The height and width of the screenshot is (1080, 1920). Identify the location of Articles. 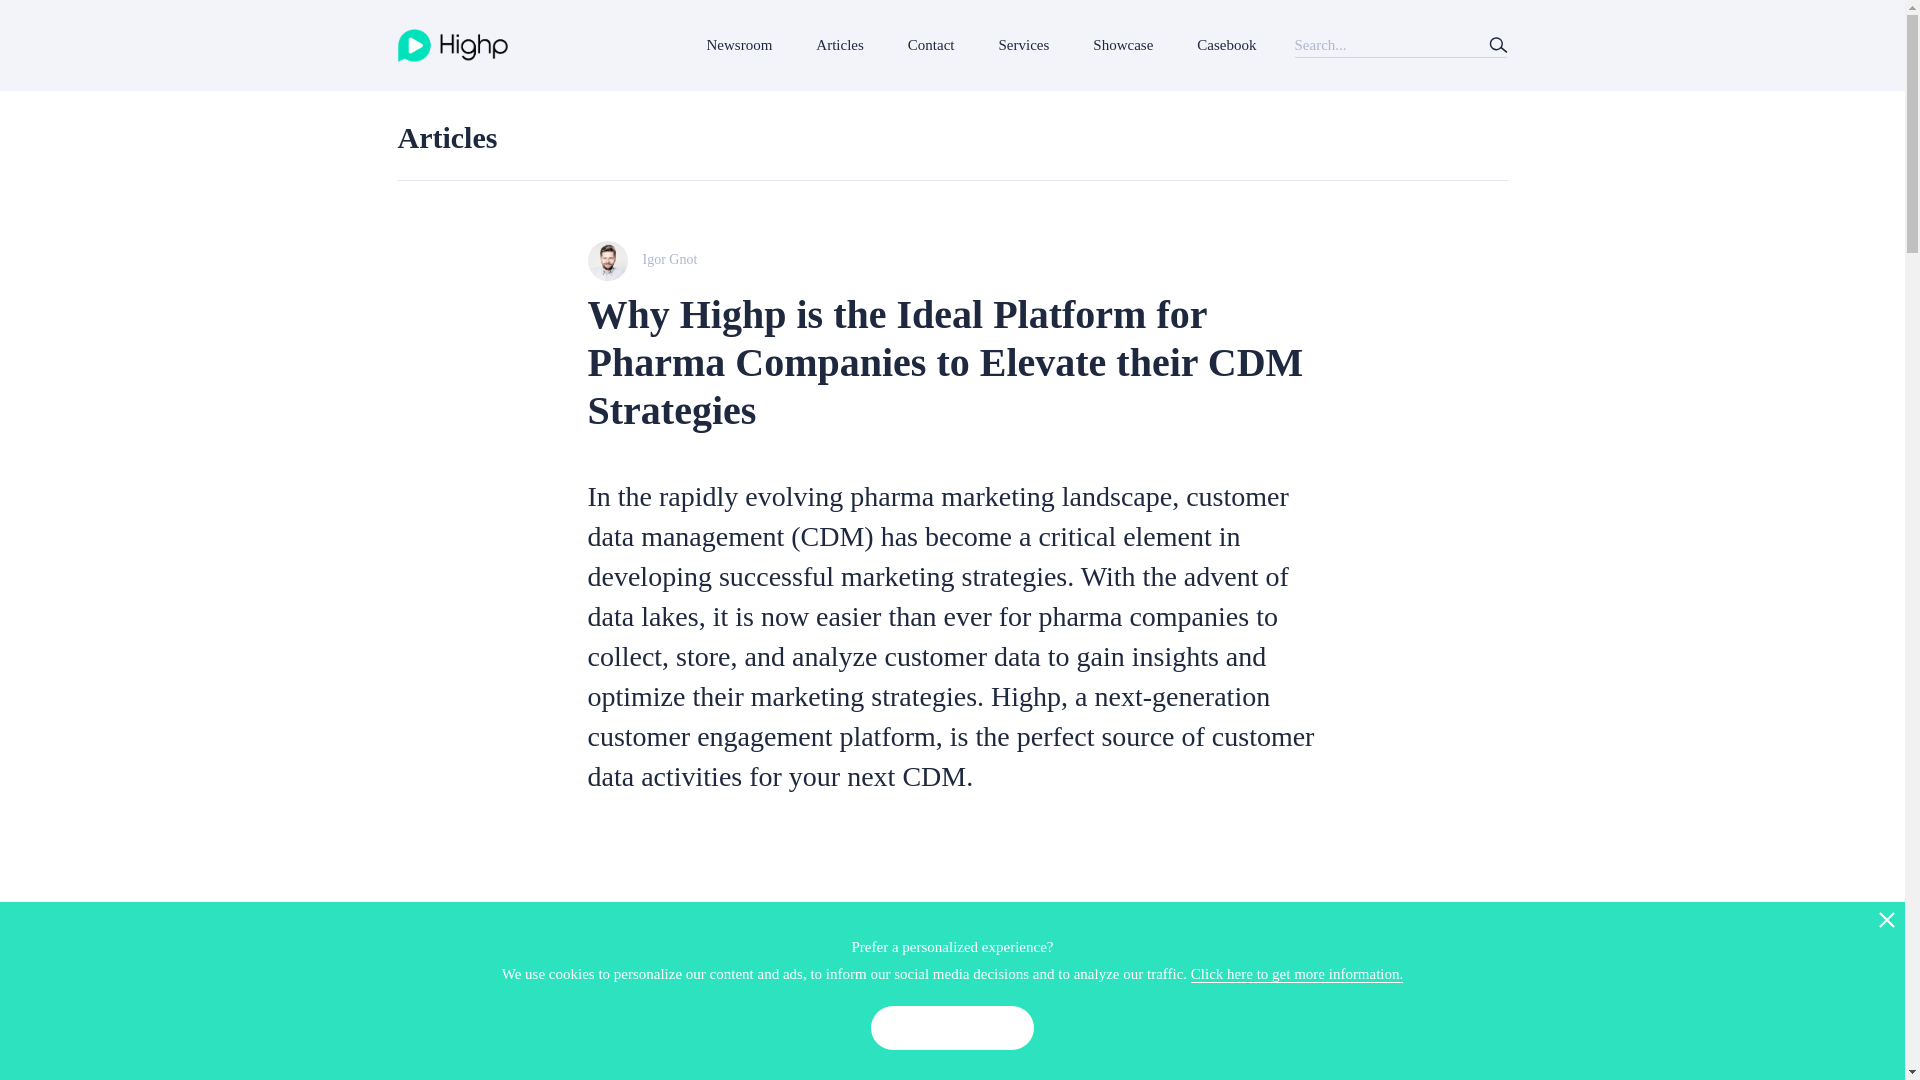
(838, 45).